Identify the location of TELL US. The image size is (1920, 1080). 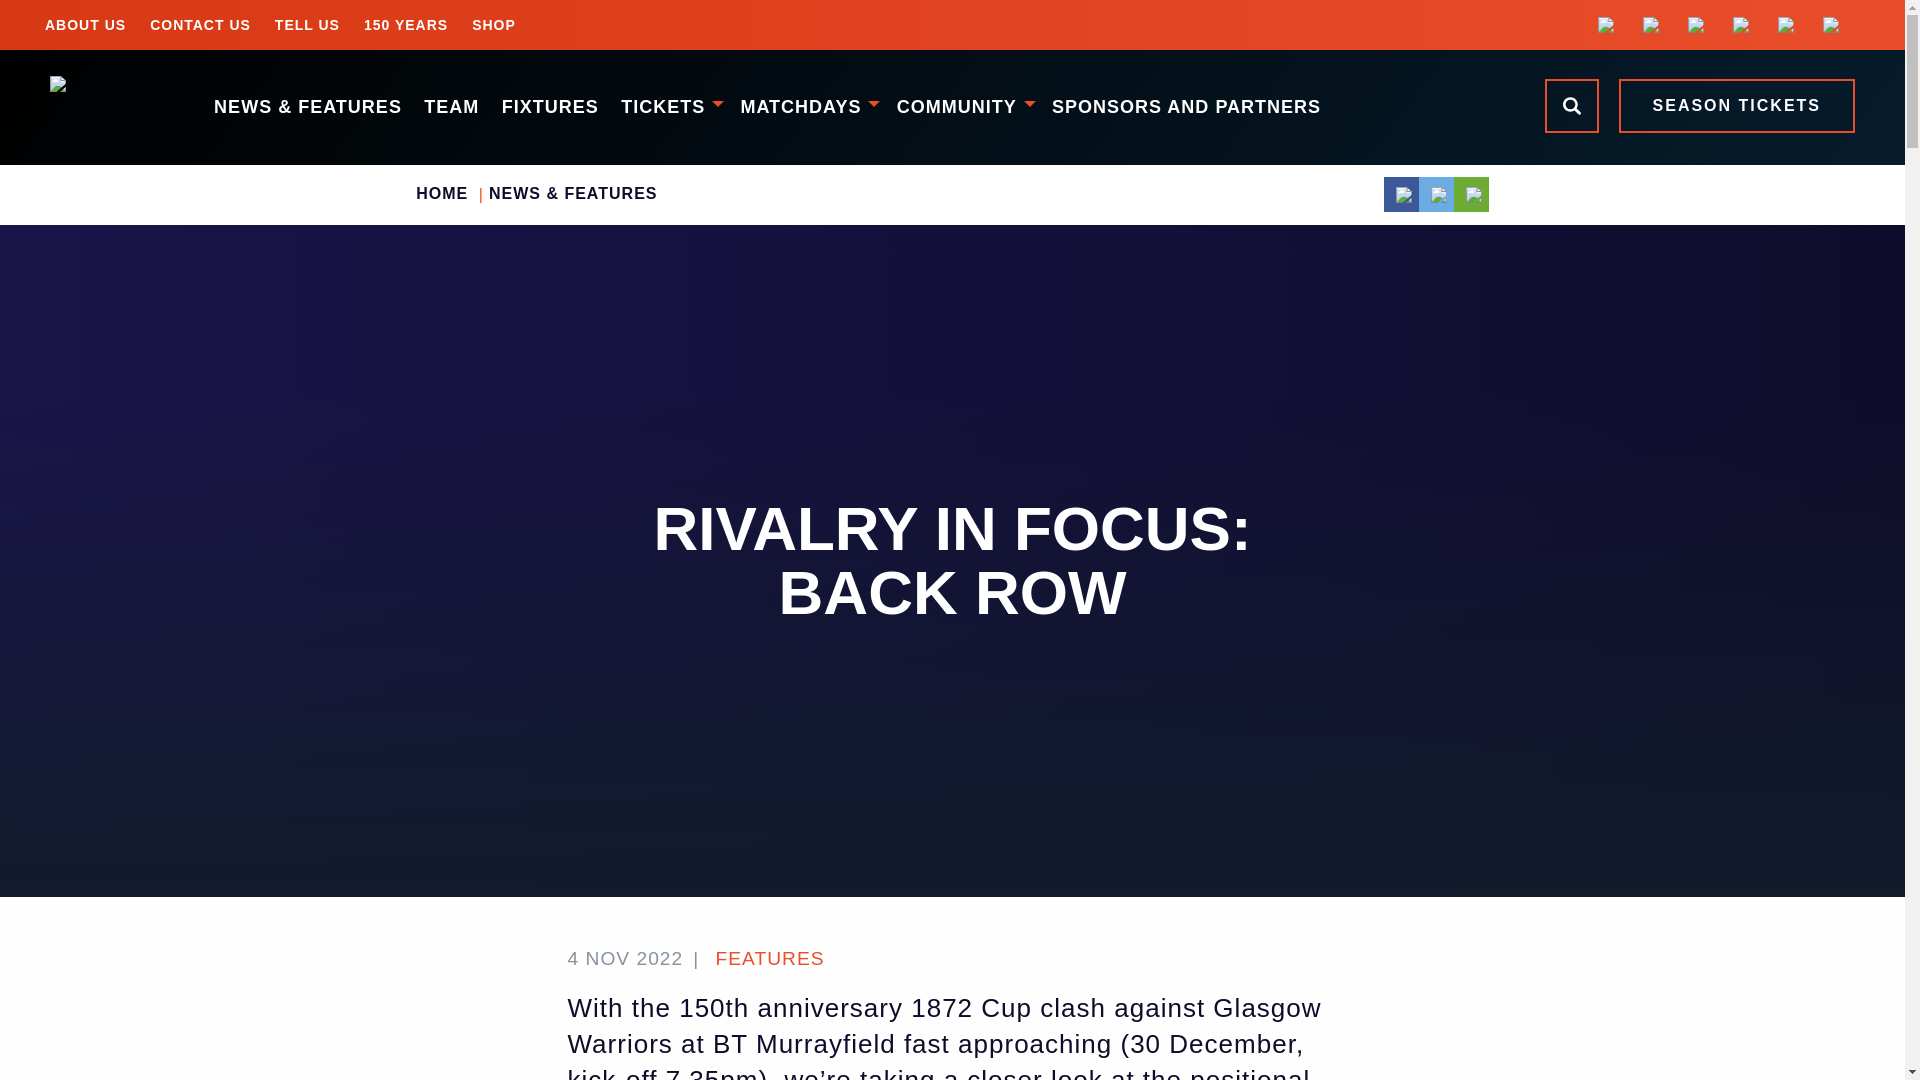
(307, 24).